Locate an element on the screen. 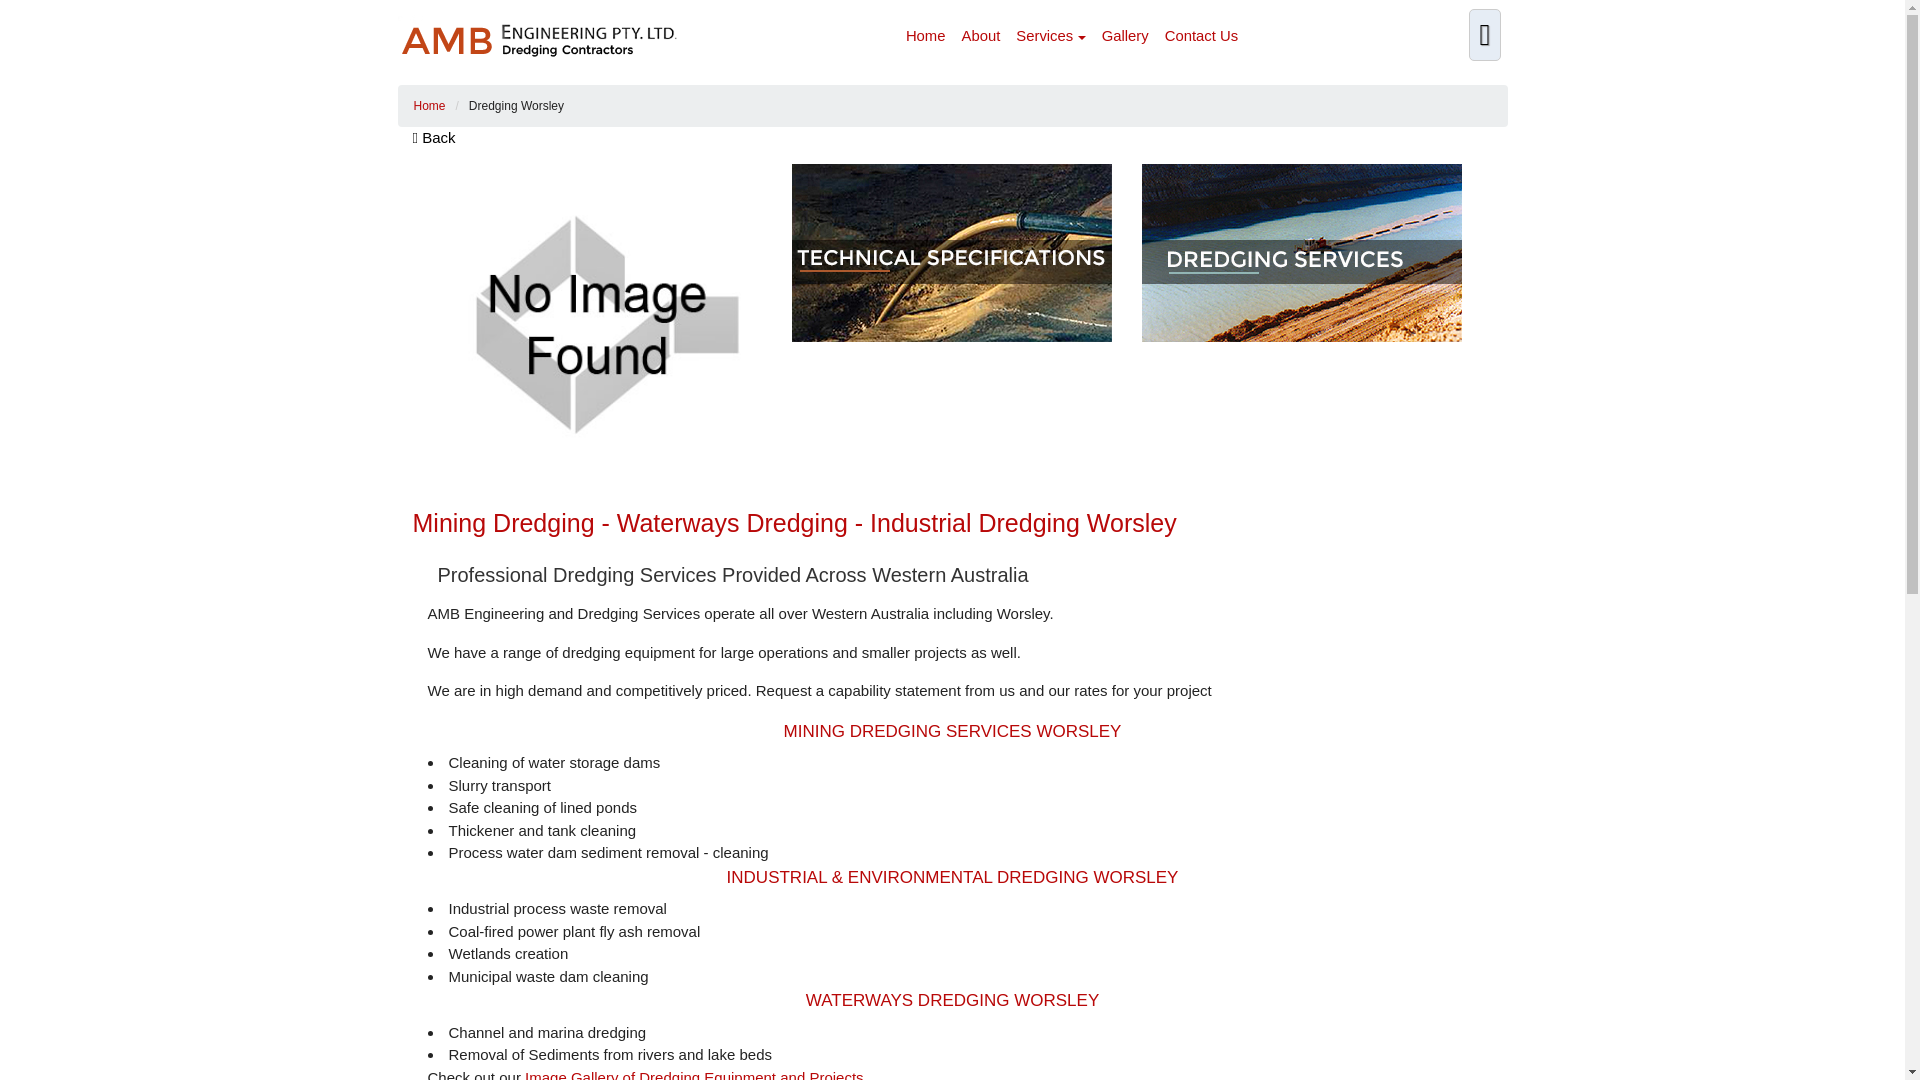  Home is located at coordinates (441, 105).